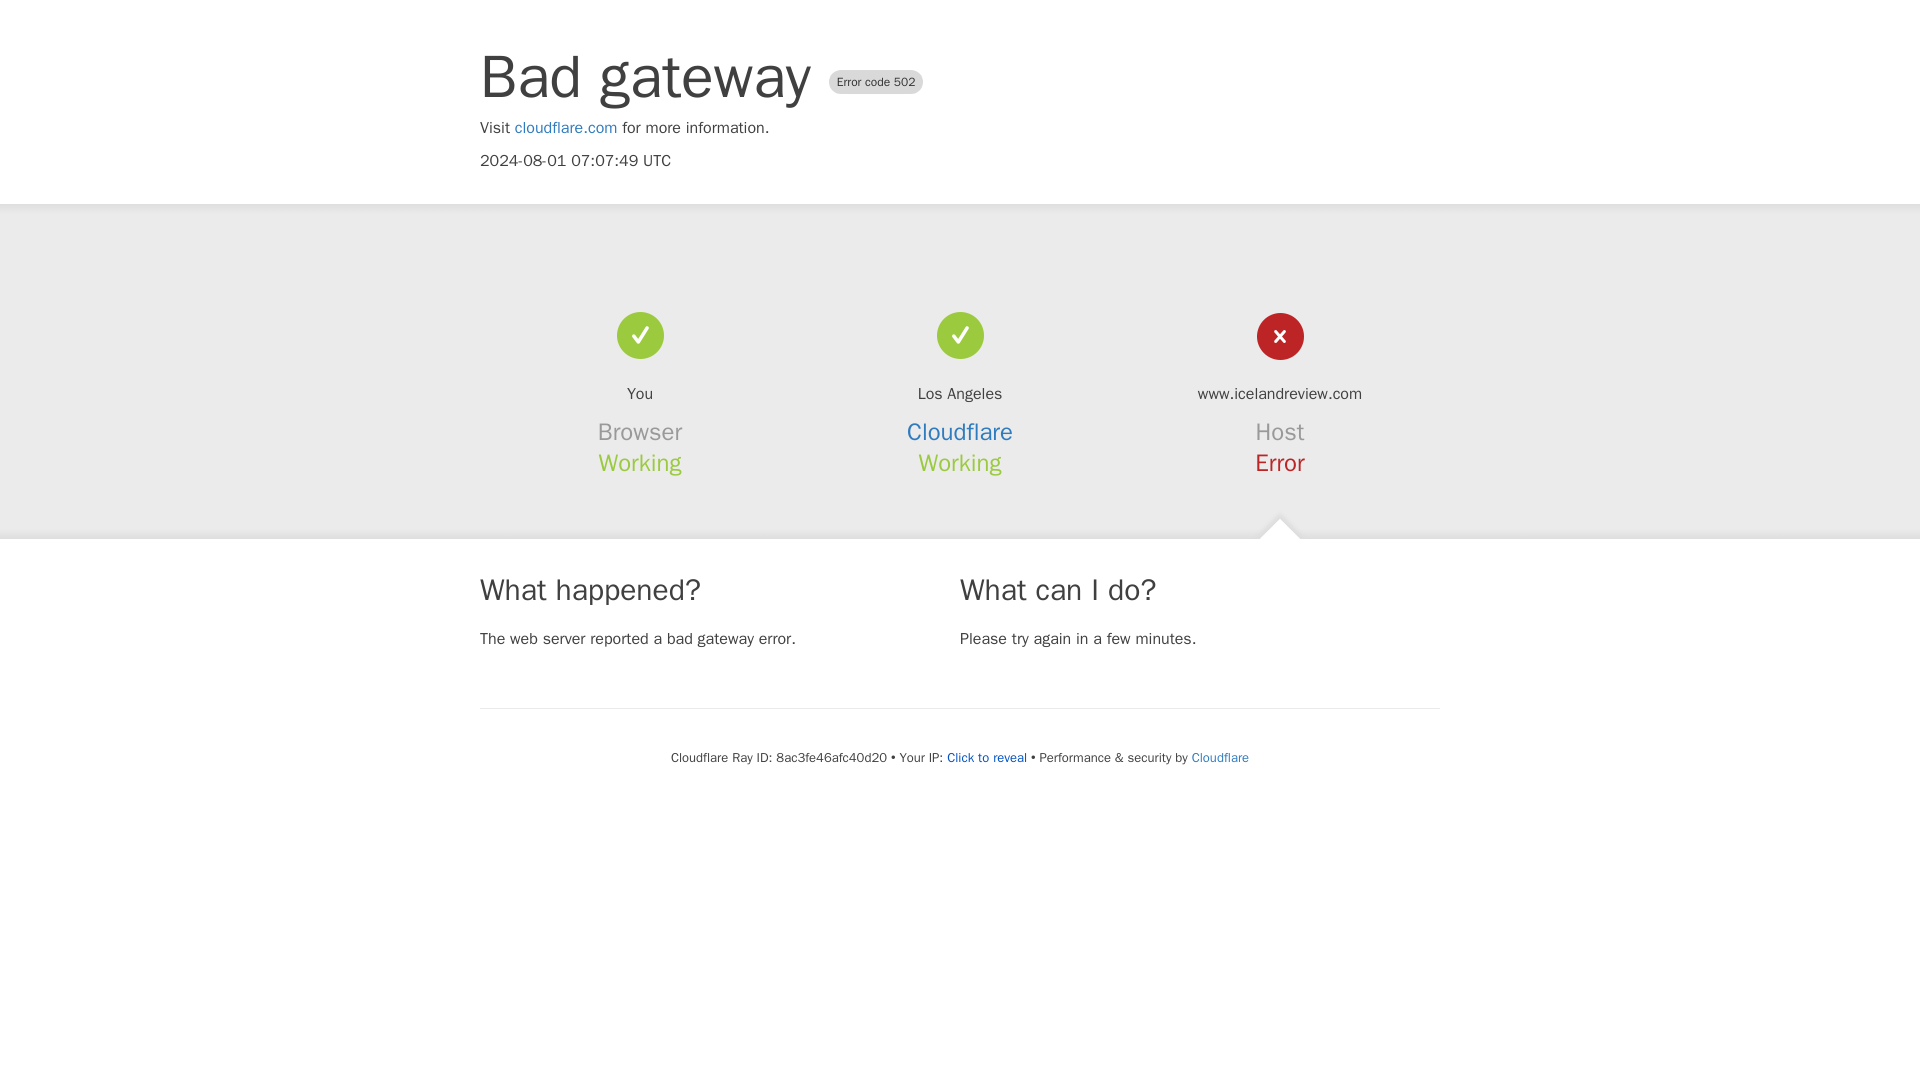  Describe the element at coordinates (566, 128) in the screenshot. I see `cloudflare.com` at that location.